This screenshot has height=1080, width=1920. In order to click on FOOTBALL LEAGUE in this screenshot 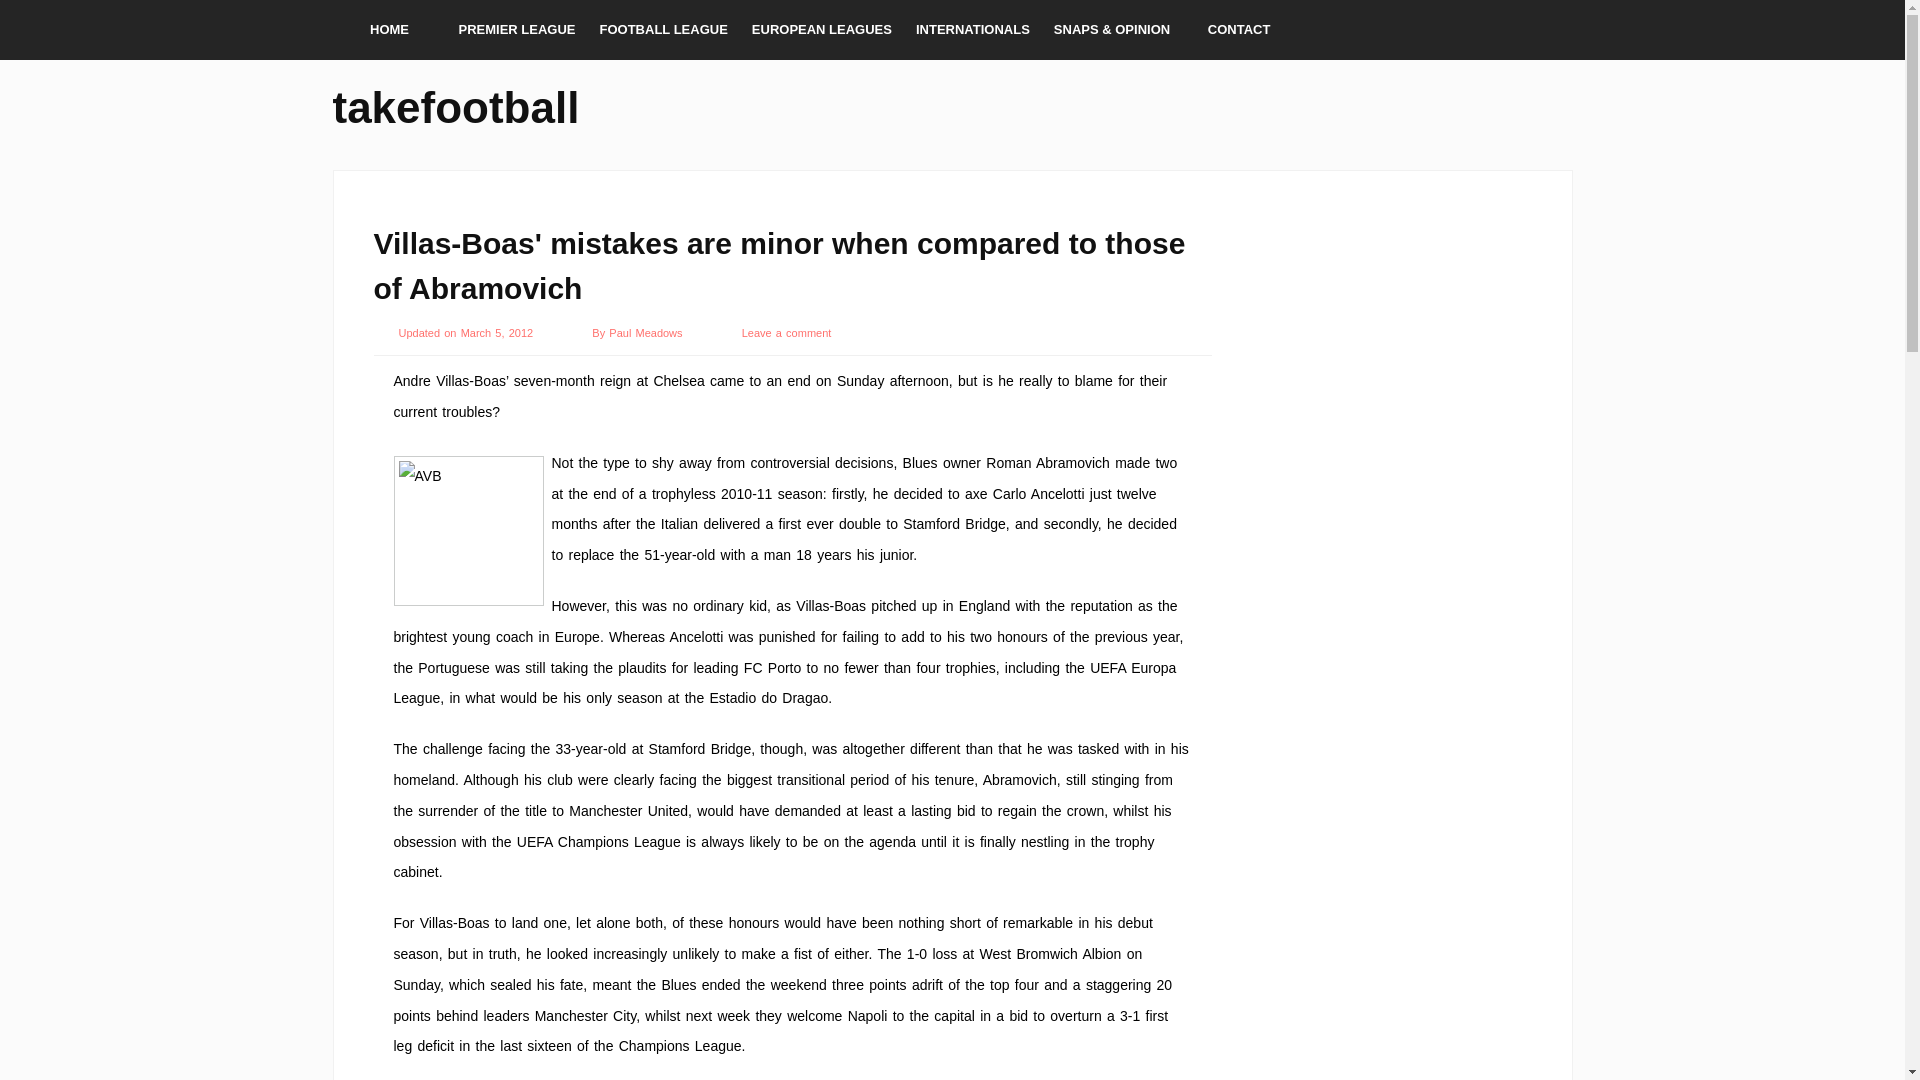, I will do `click(663, 30)`.